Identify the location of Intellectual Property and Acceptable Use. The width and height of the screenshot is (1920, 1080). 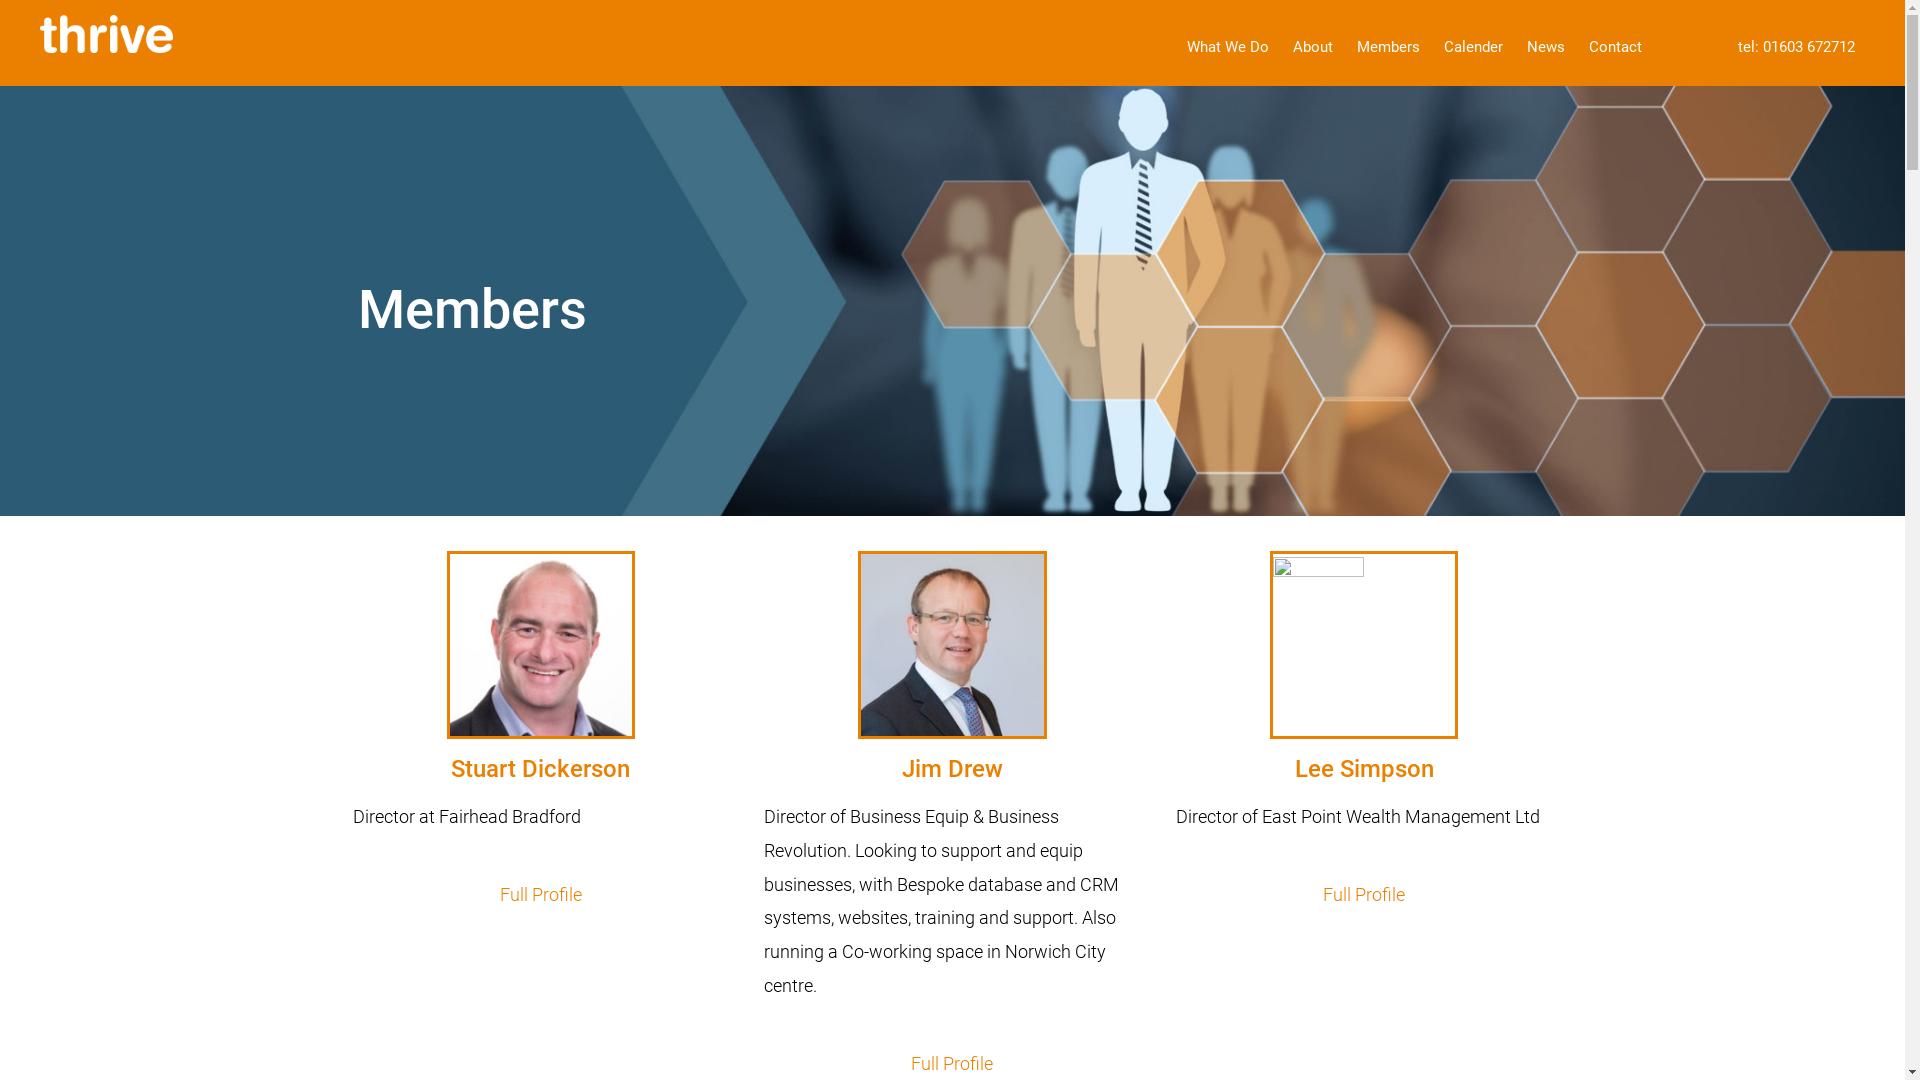
(1000, 1008).